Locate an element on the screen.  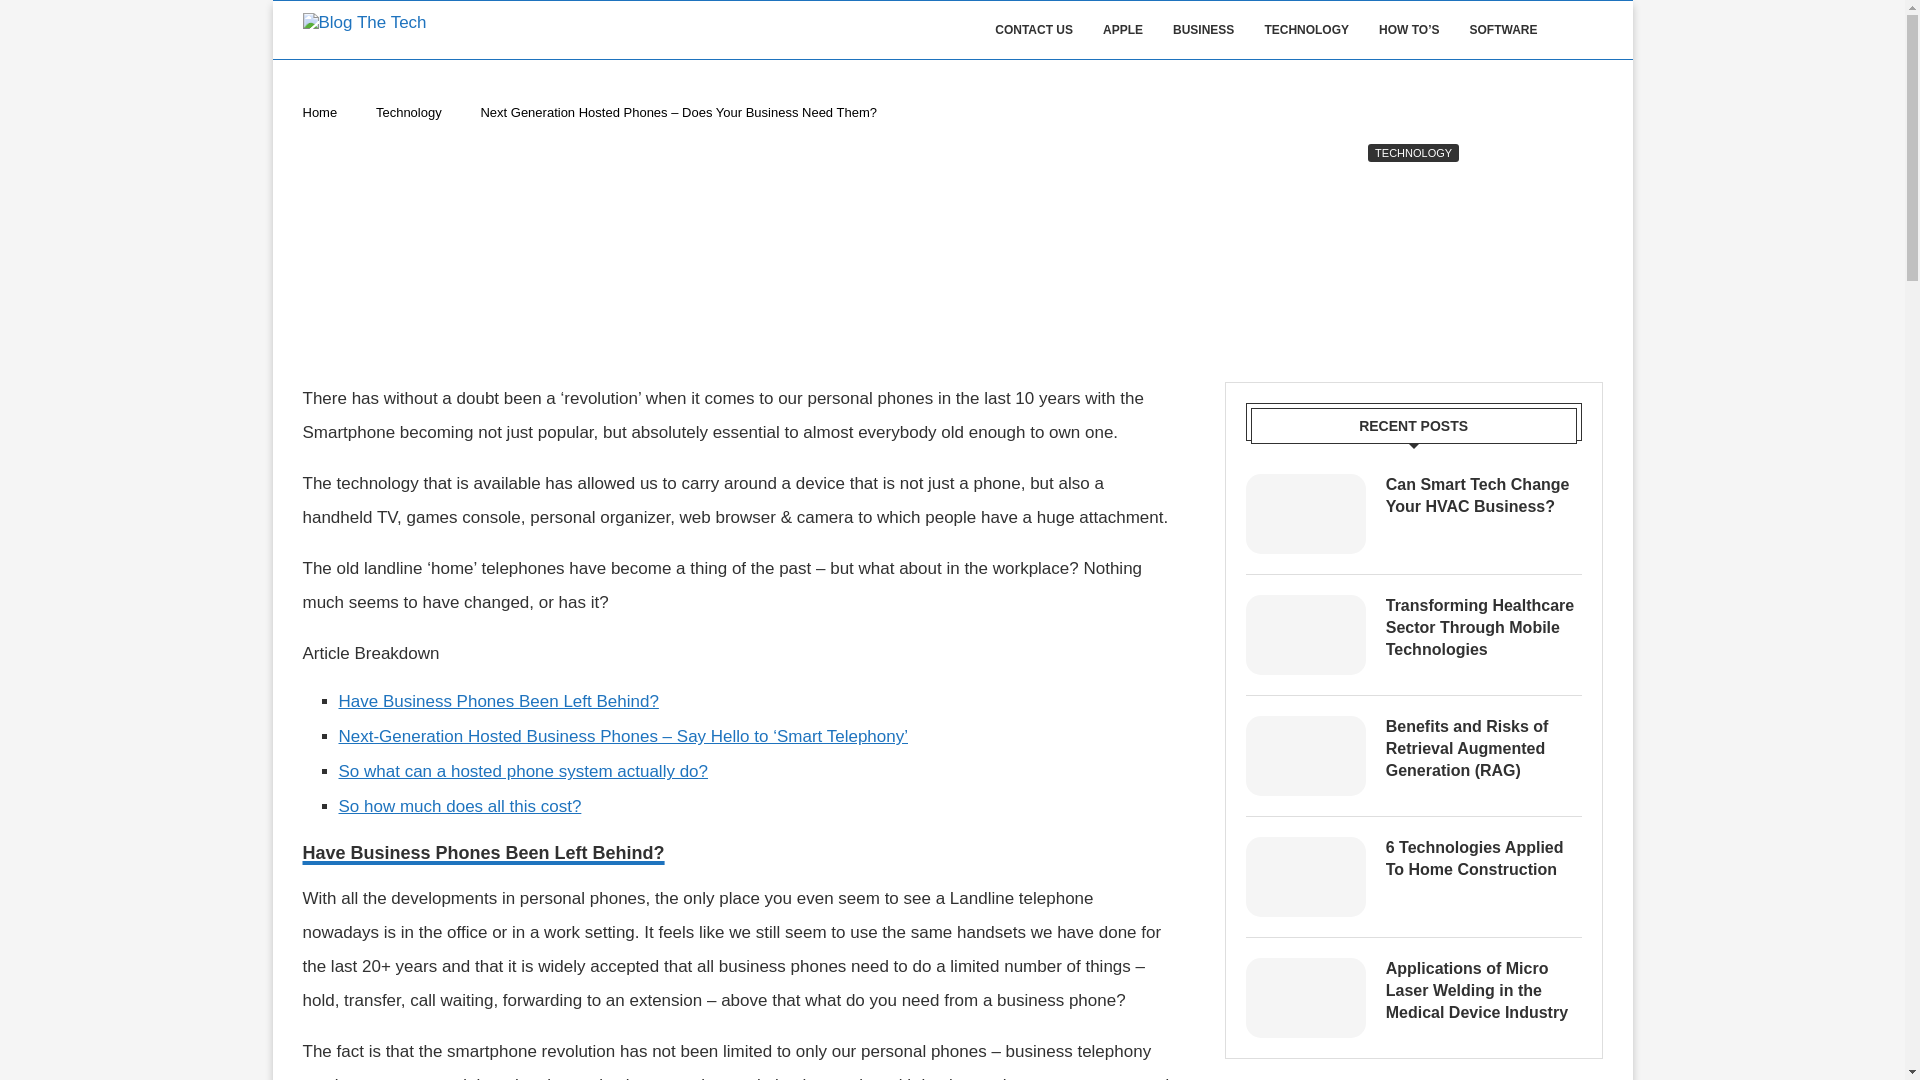
Transforming Healthcare Sector Through Mobile Technologies is located at coordinates (1484, 628).